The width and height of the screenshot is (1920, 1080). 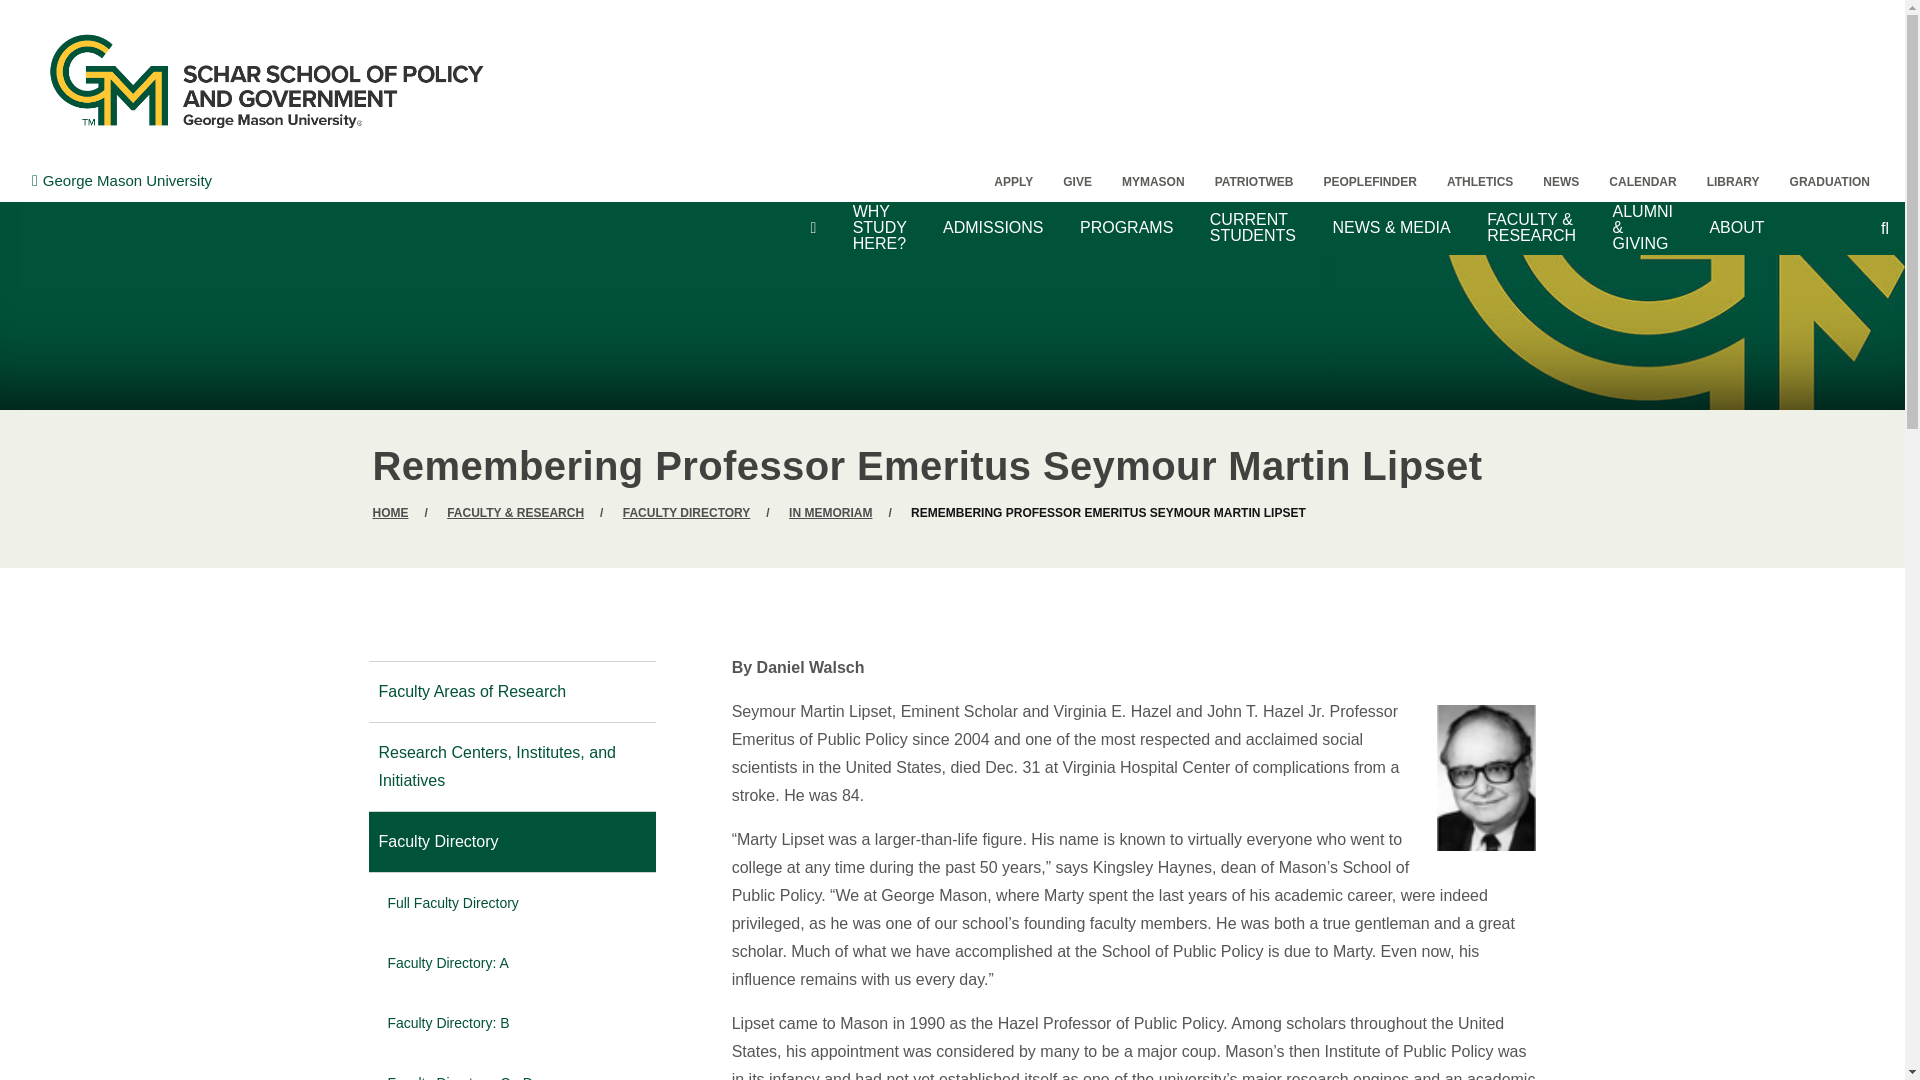 I want to click on GRADUATION, so click(x=1830, y=182).